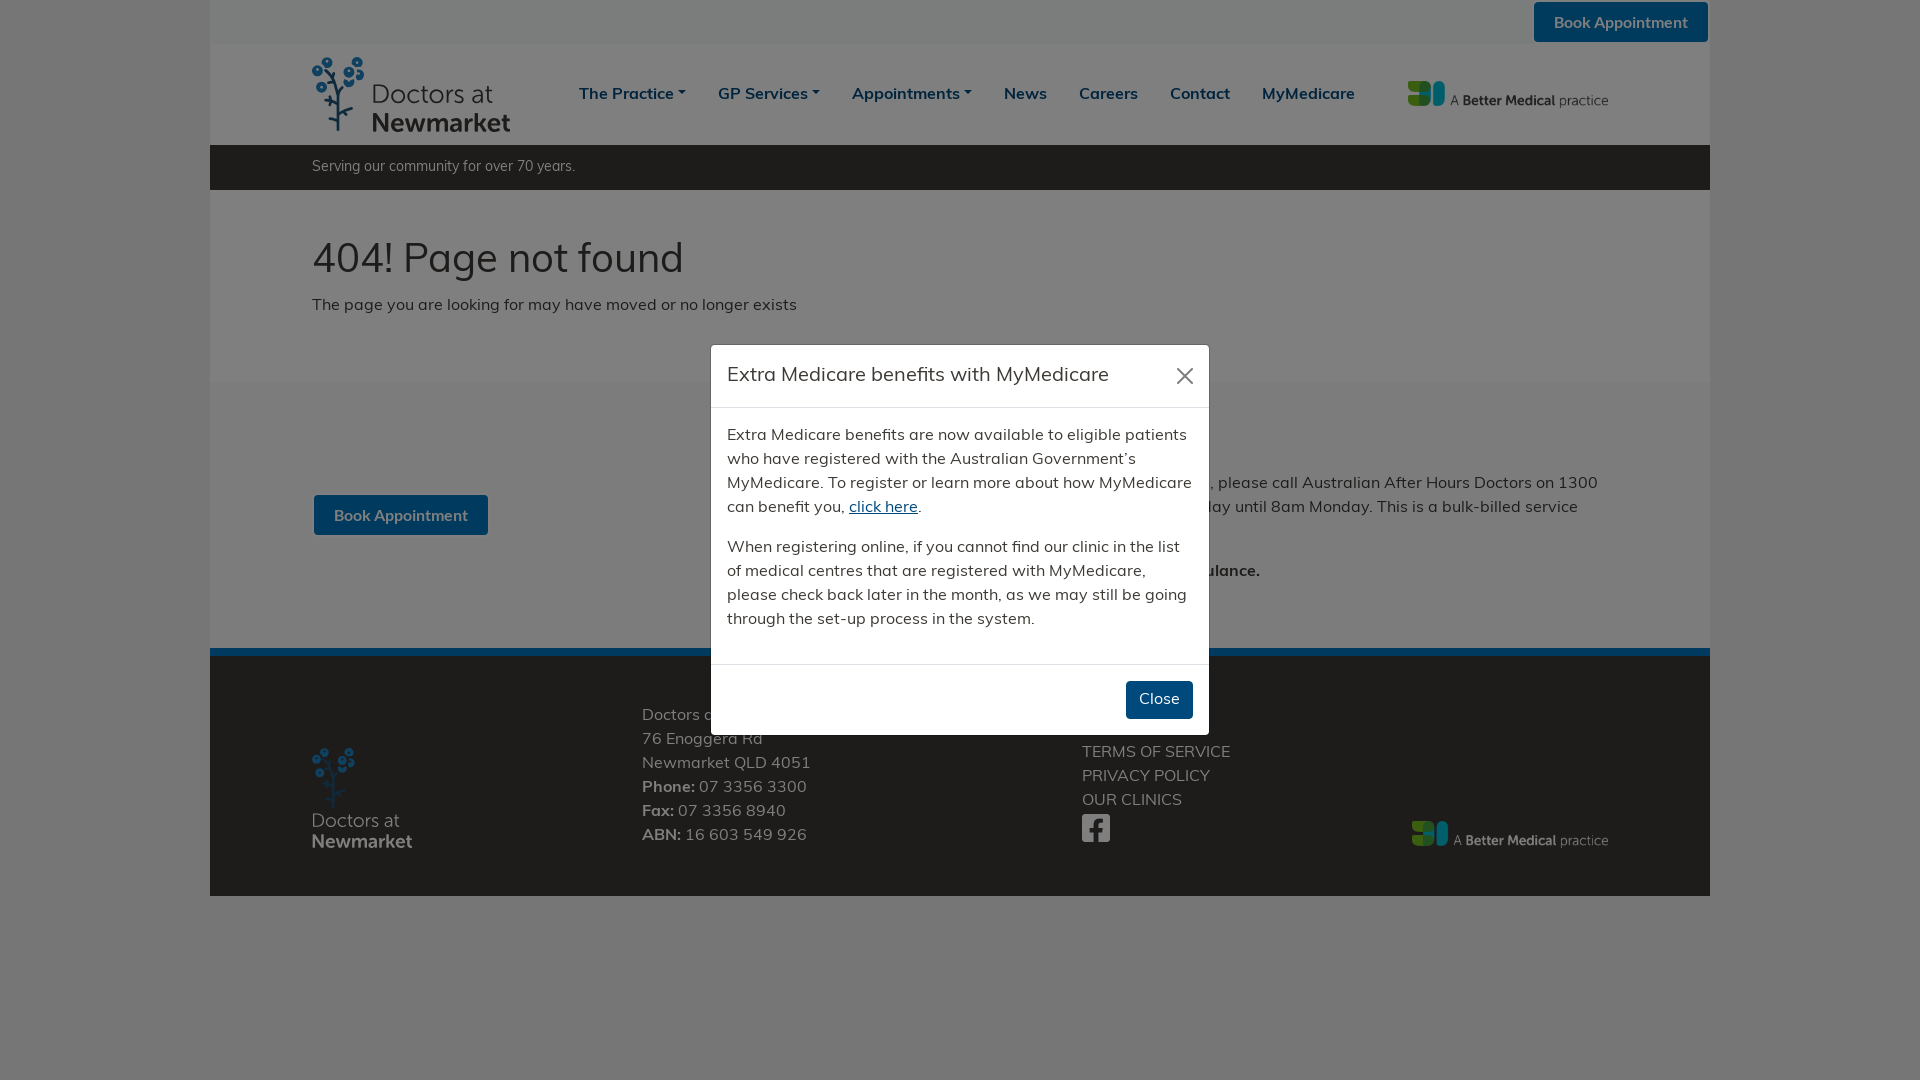 This screenshot has height=1080, width=1920. What do you see at coordinates (1200, 94) in the screenshot?
I see `Contact` at bounding box center [1200, 94].